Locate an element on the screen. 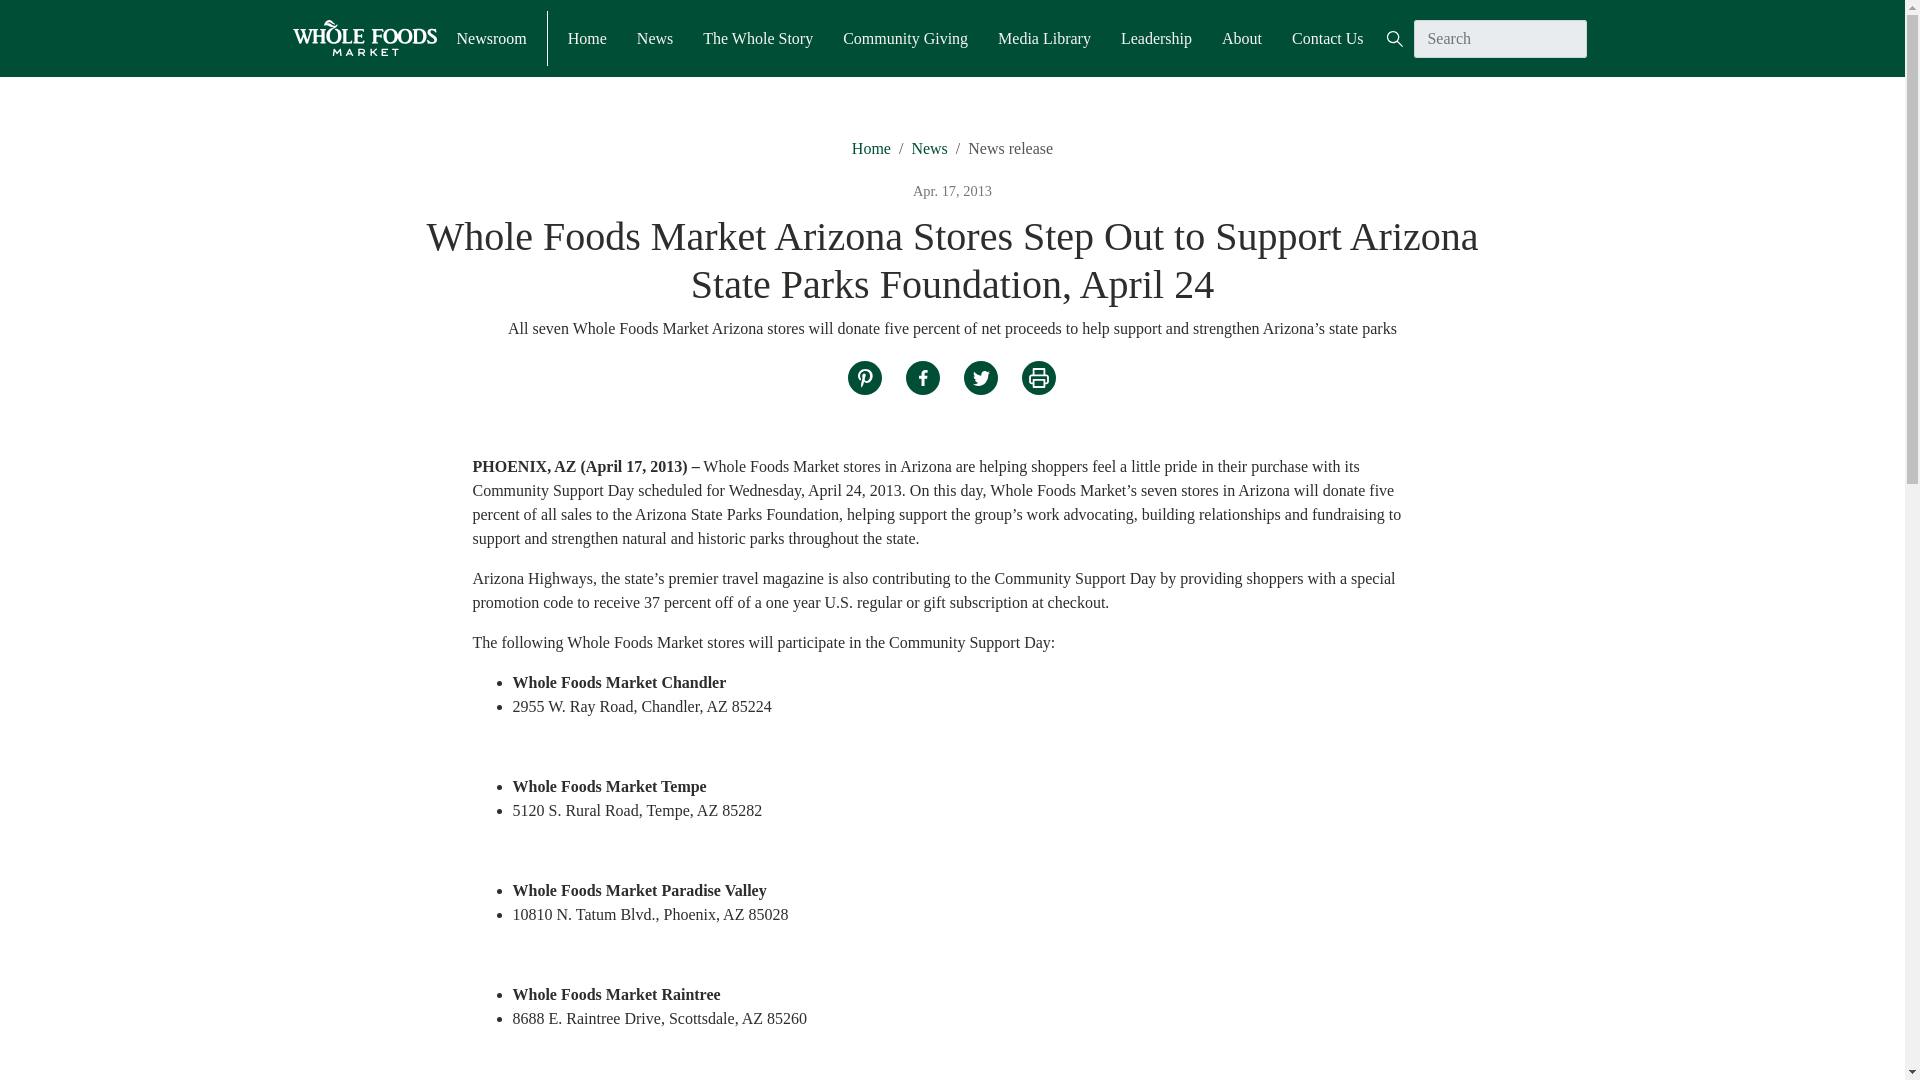 The image size is (1920, 1080). Contact Us is located at coordinates (1328, 37).